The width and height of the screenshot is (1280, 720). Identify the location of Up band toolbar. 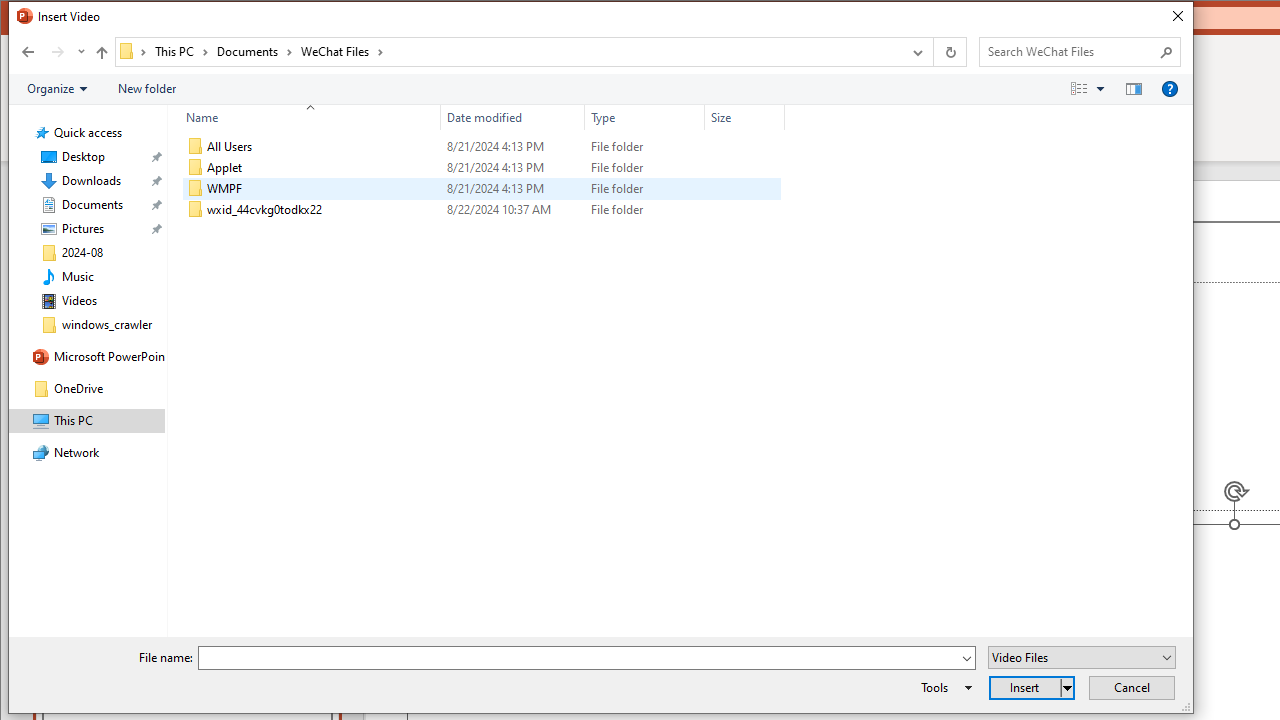
(101, 55).